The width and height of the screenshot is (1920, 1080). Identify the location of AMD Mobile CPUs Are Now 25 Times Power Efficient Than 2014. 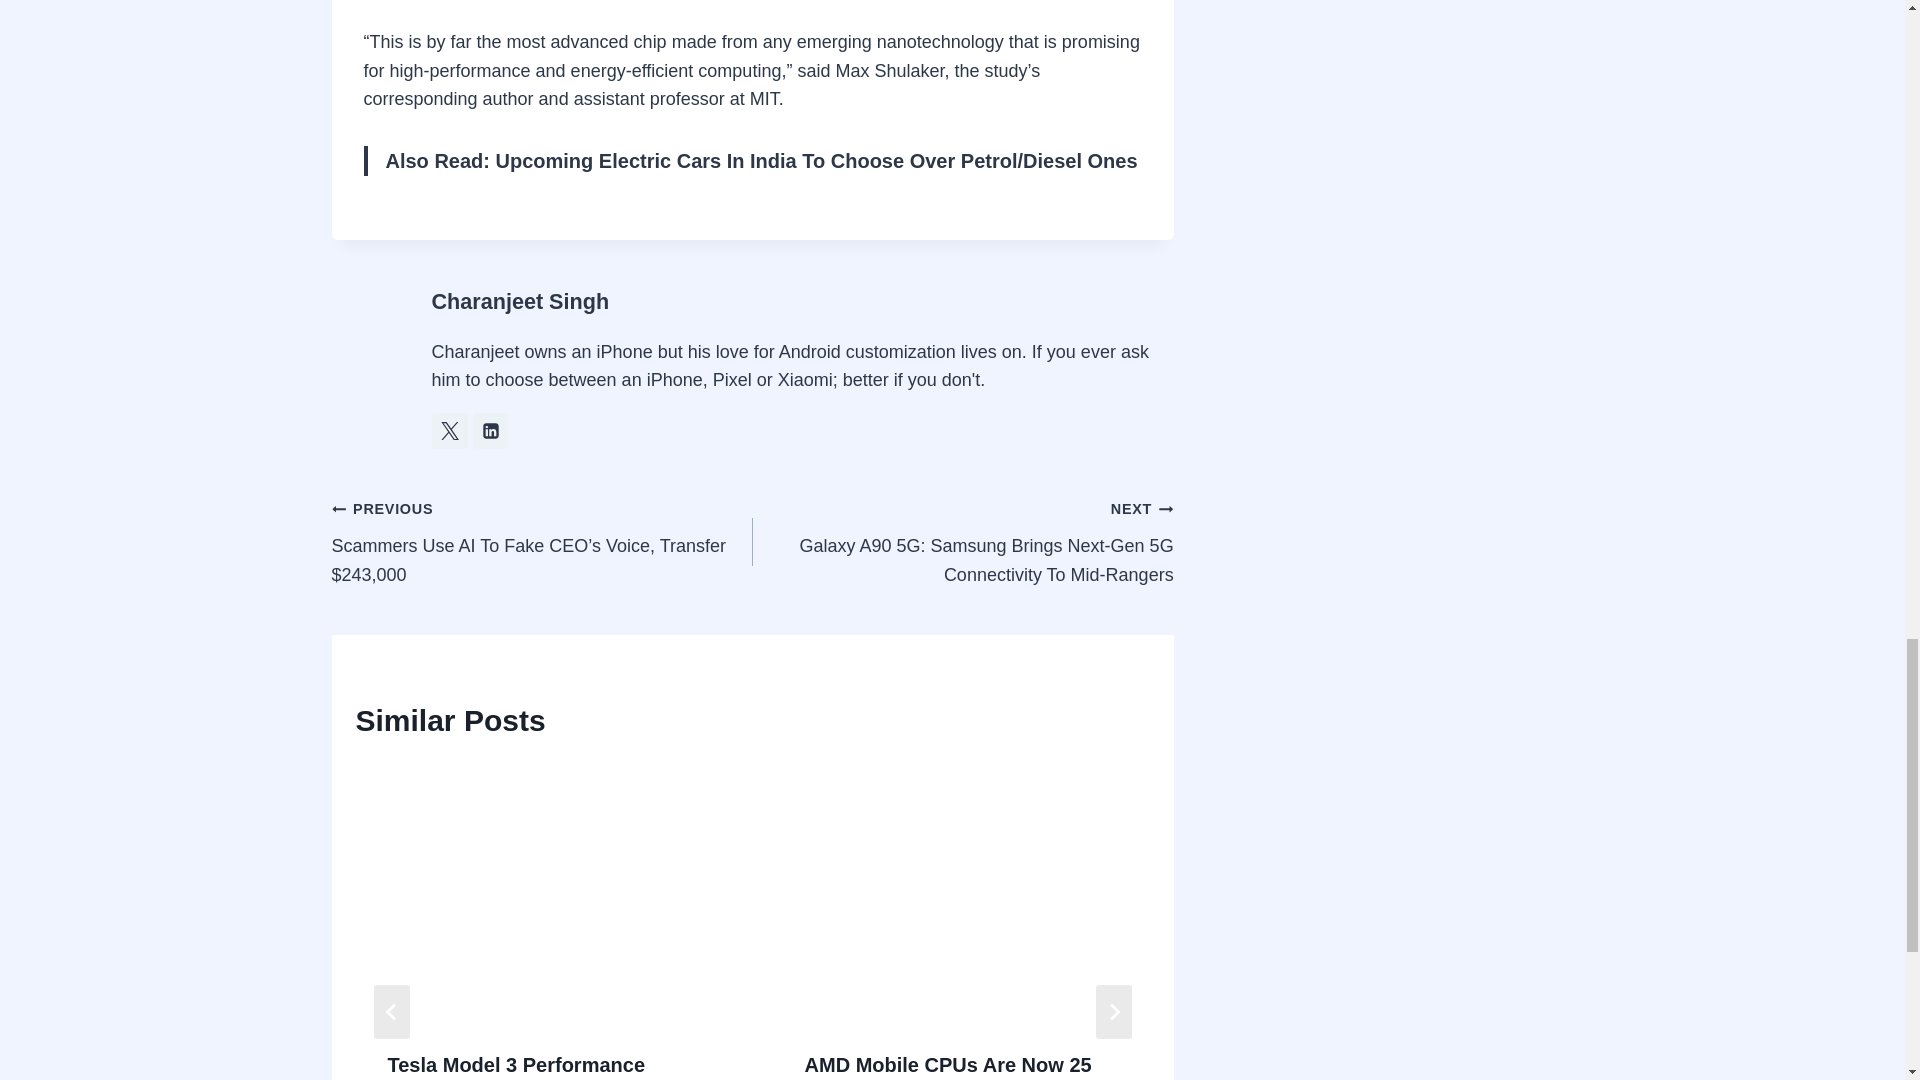
(960, 1067).